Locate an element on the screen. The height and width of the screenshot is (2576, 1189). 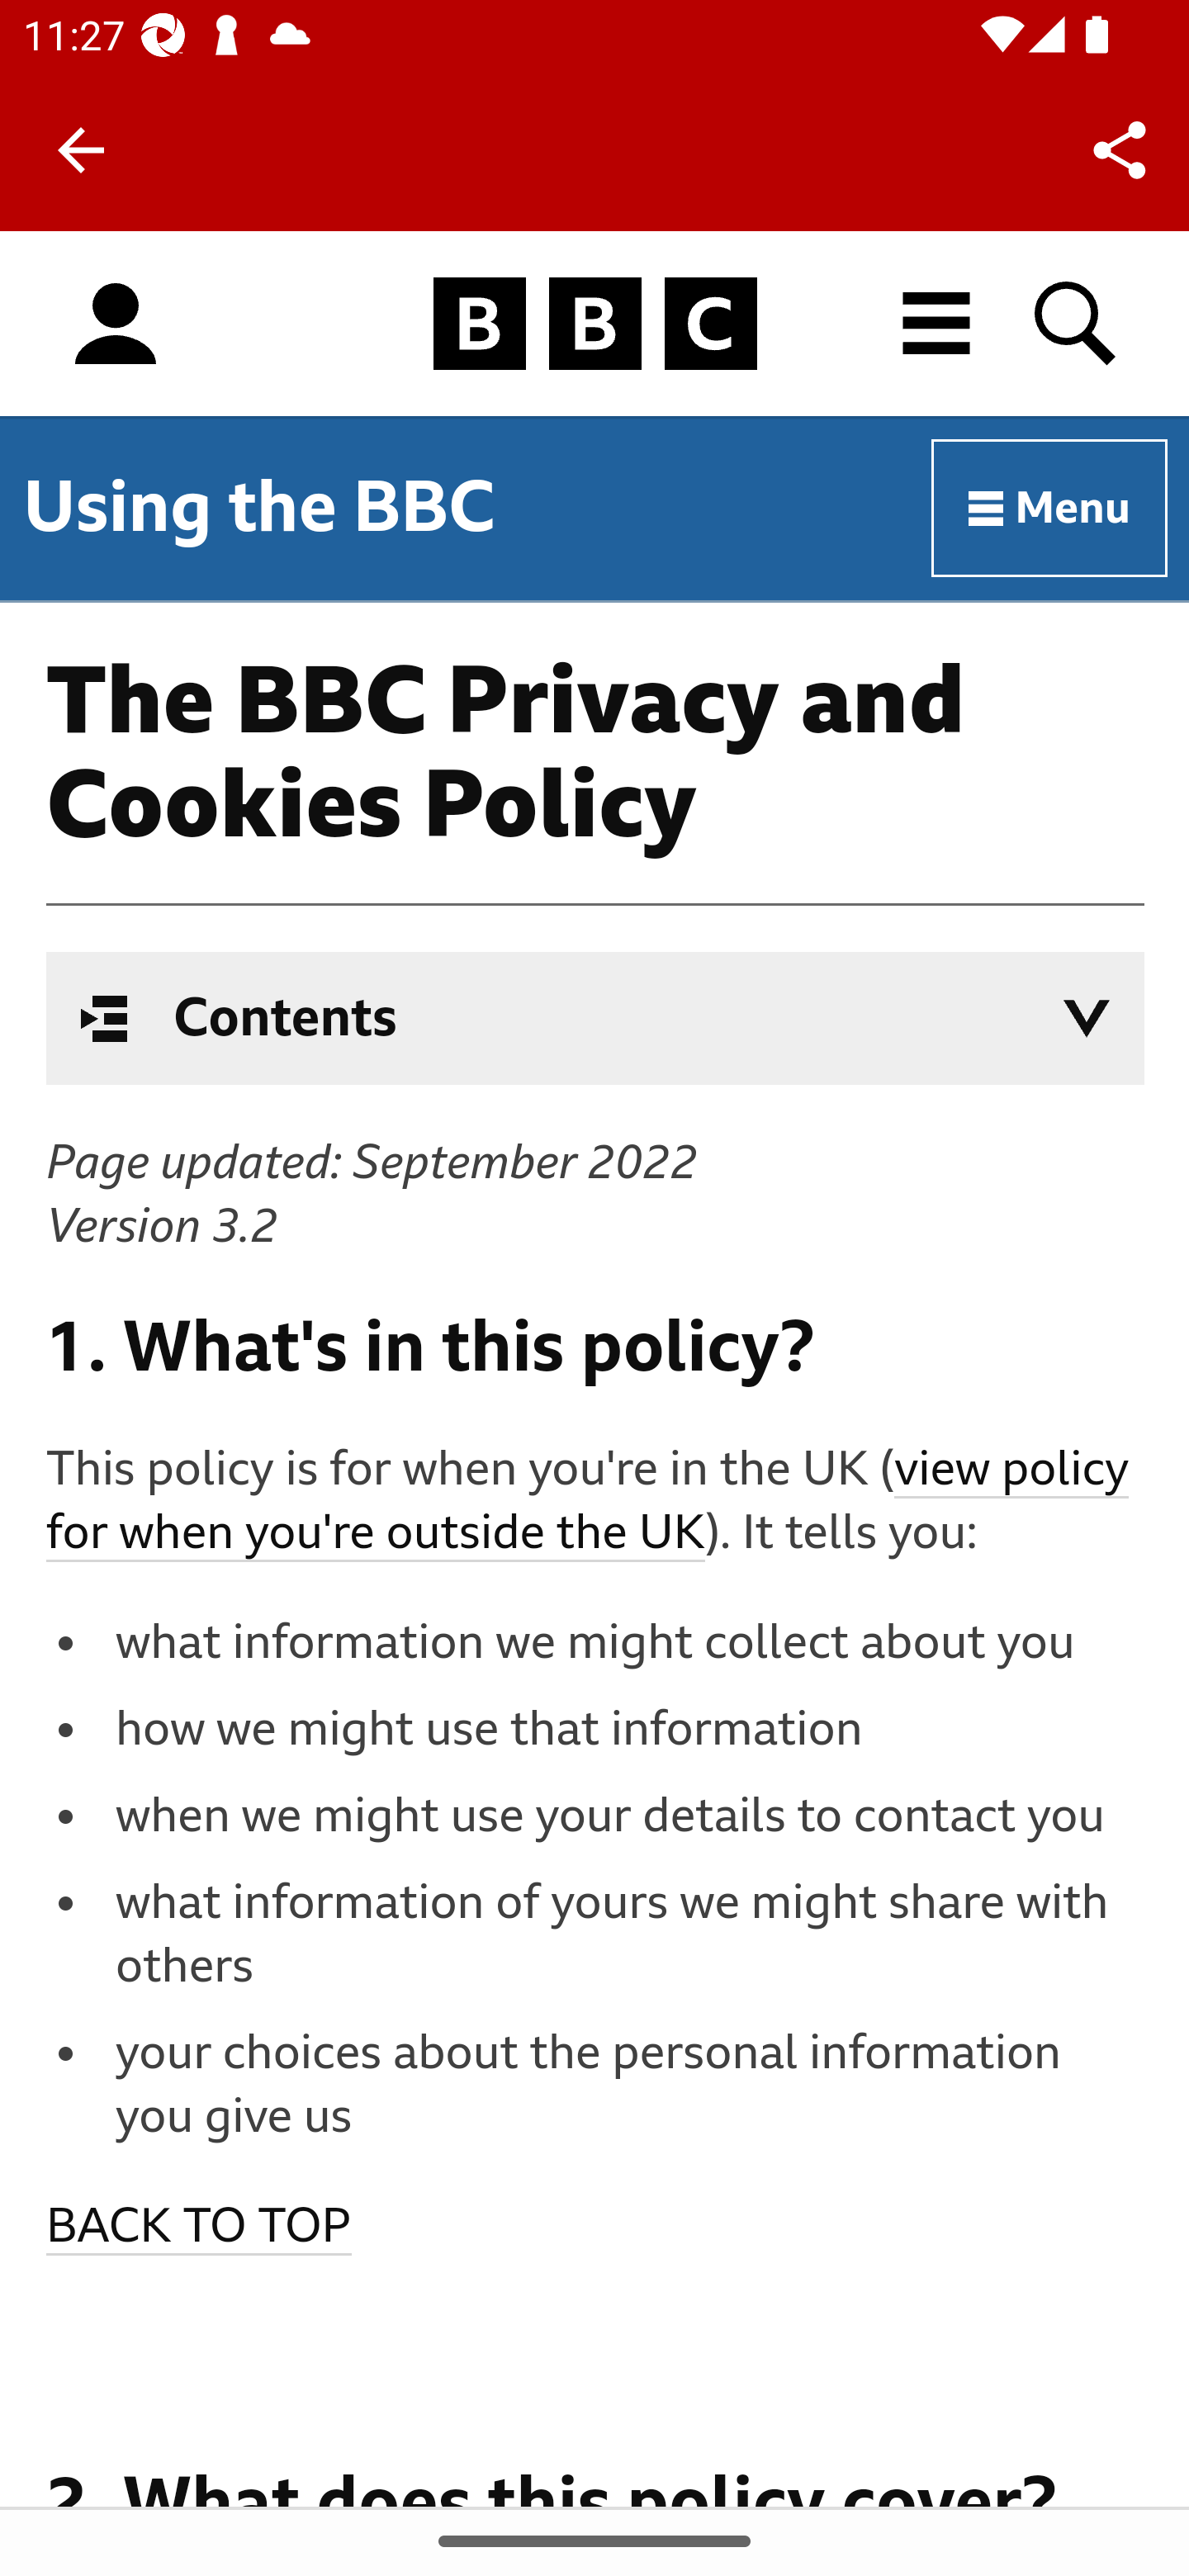
All BBC destinations menu is located at coordinates (937, 324).